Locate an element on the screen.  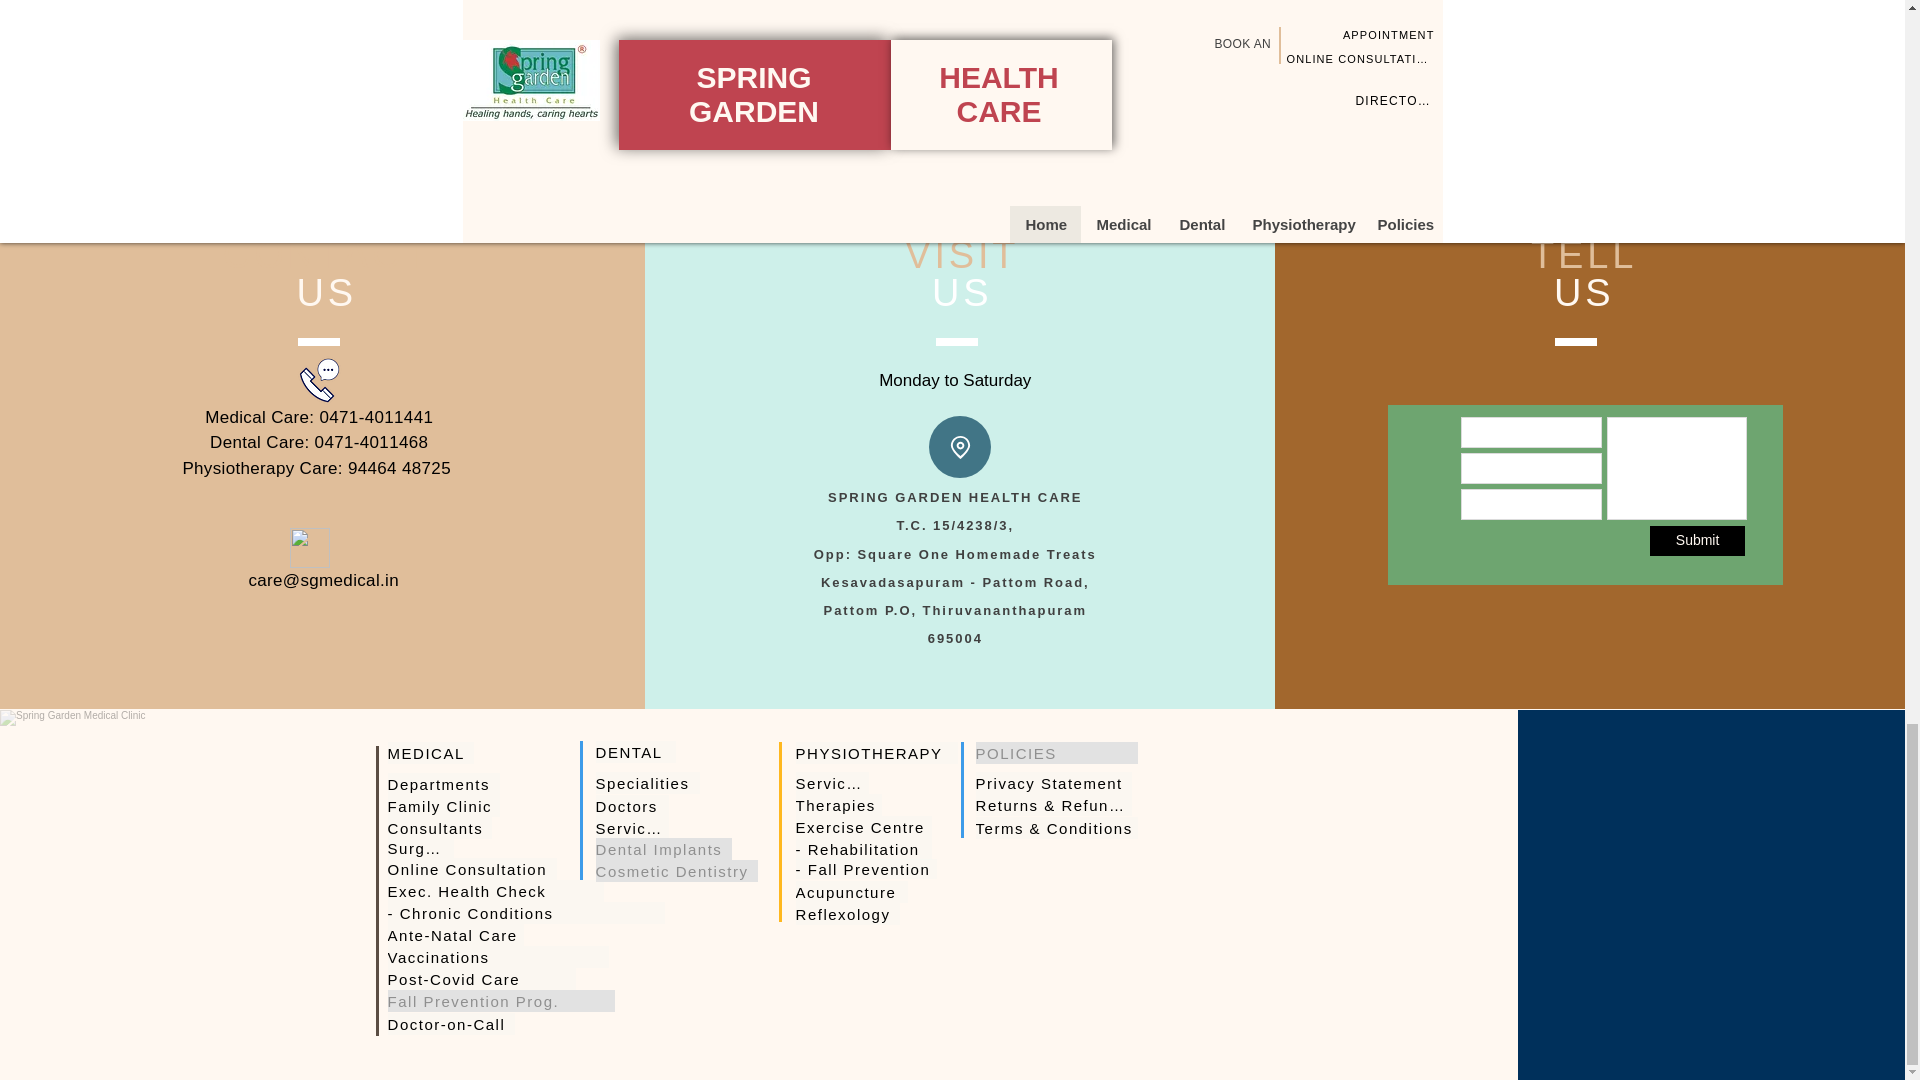
- Chronic Conditions is located at coordinates (526, 912).